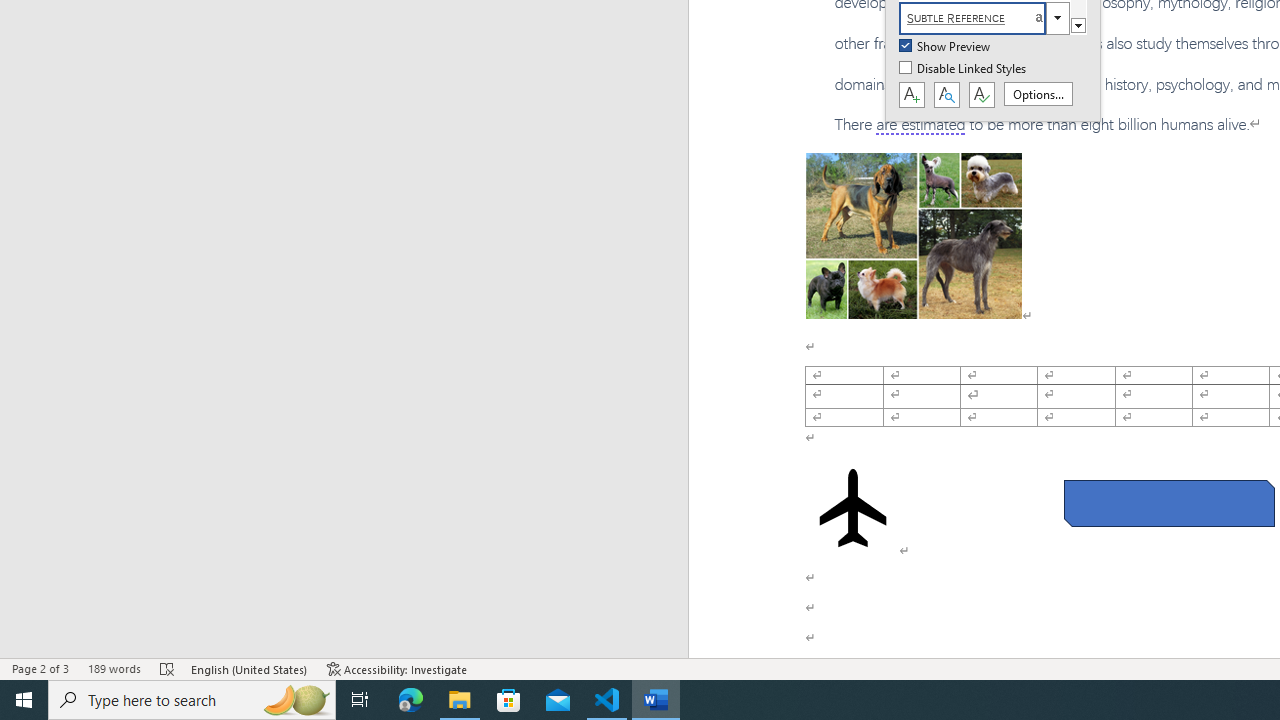  I want to click on Page Number Page 2 of 3, so click(40, 668).